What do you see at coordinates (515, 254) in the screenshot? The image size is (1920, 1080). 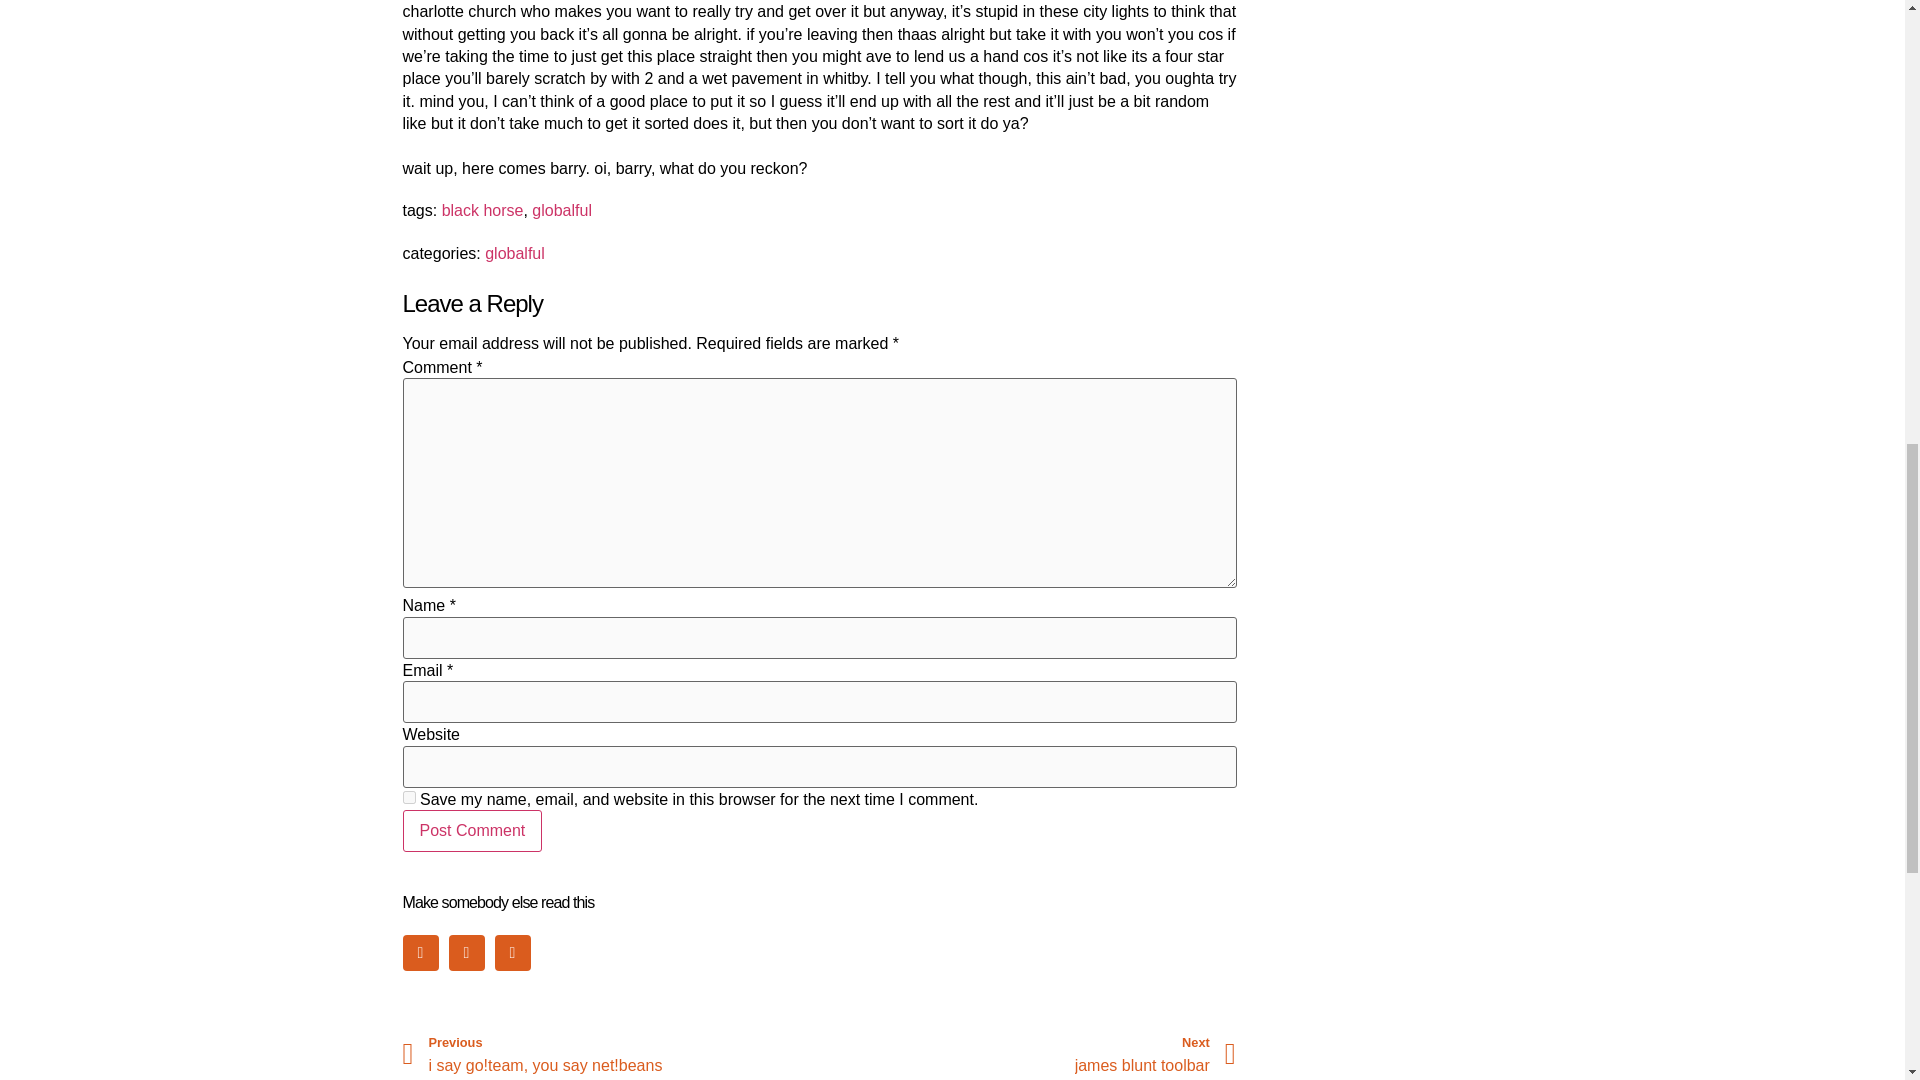 I see `globalful` at bounding box center [515, 254].